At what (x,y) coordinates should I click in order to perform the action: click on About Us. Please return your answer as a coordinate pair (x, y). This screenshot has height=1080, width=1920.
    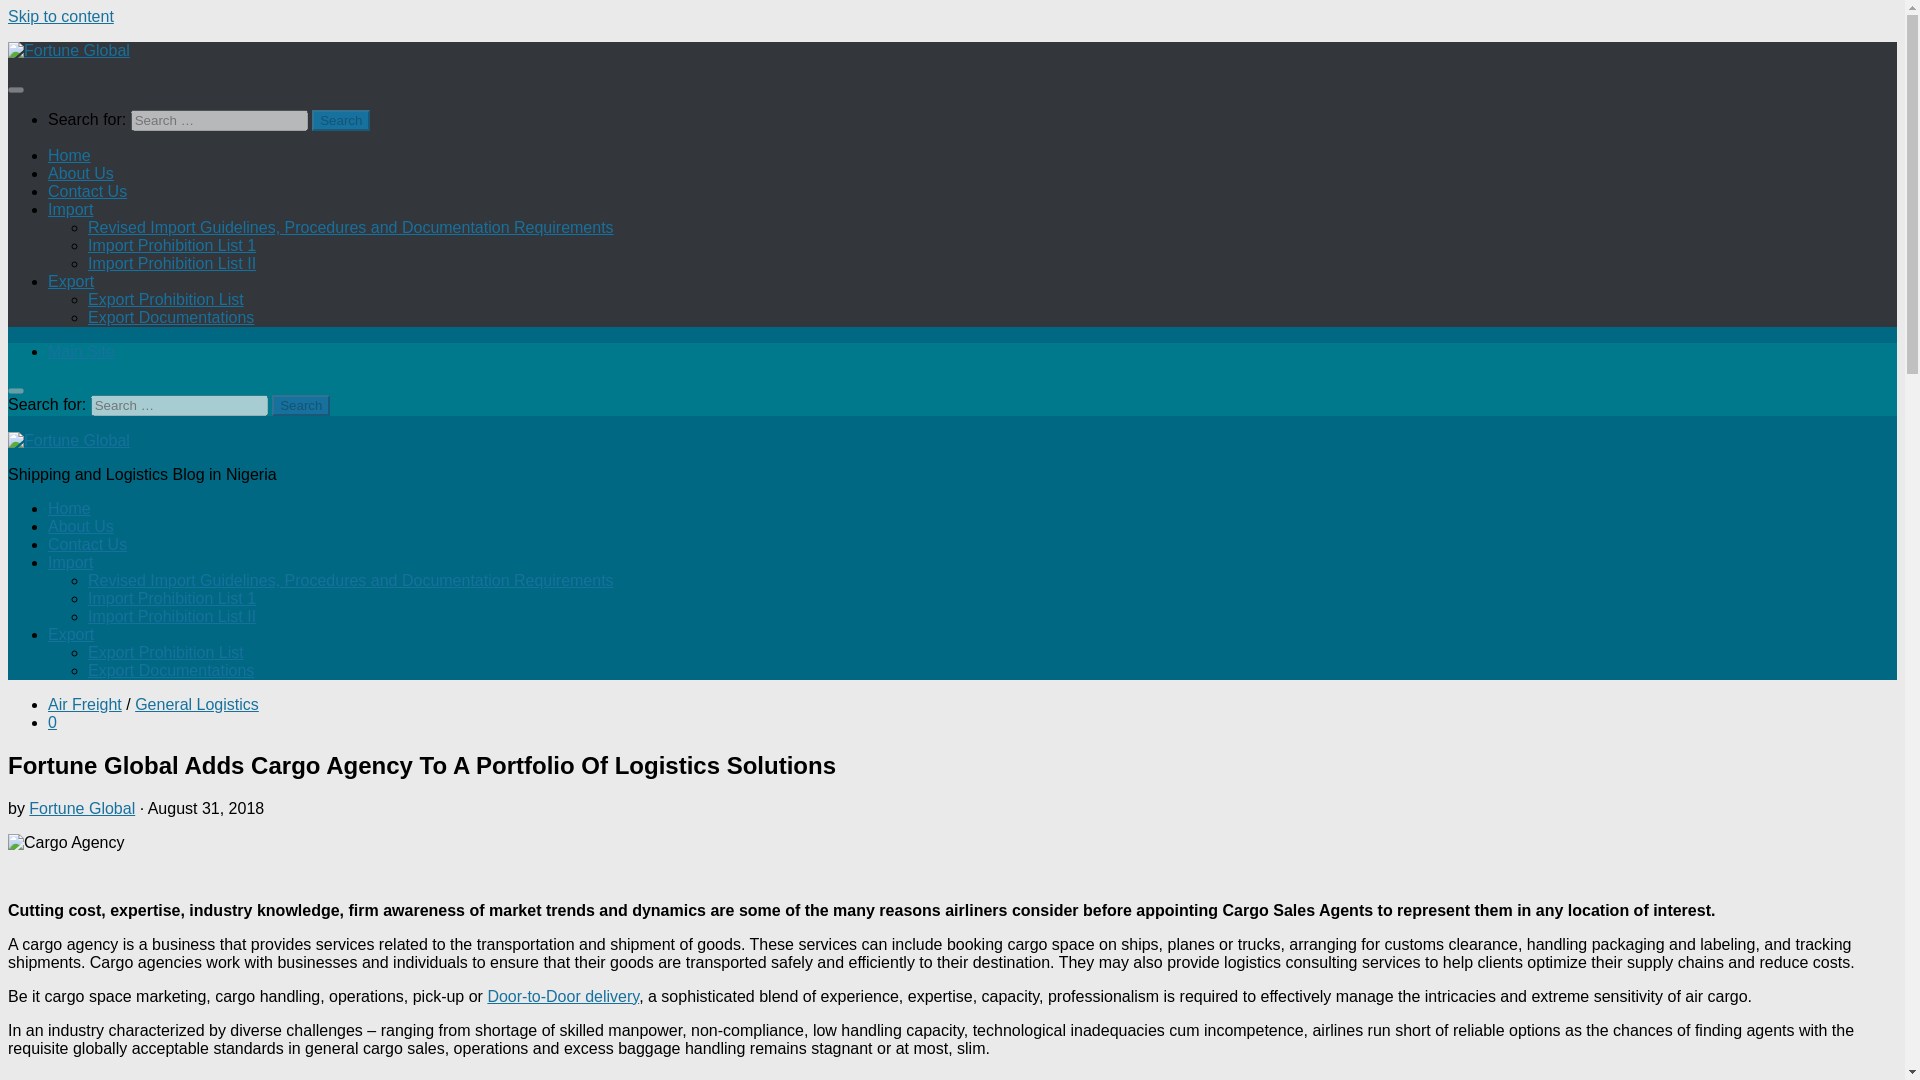
    Looking at the image, I should click on (80, 174).